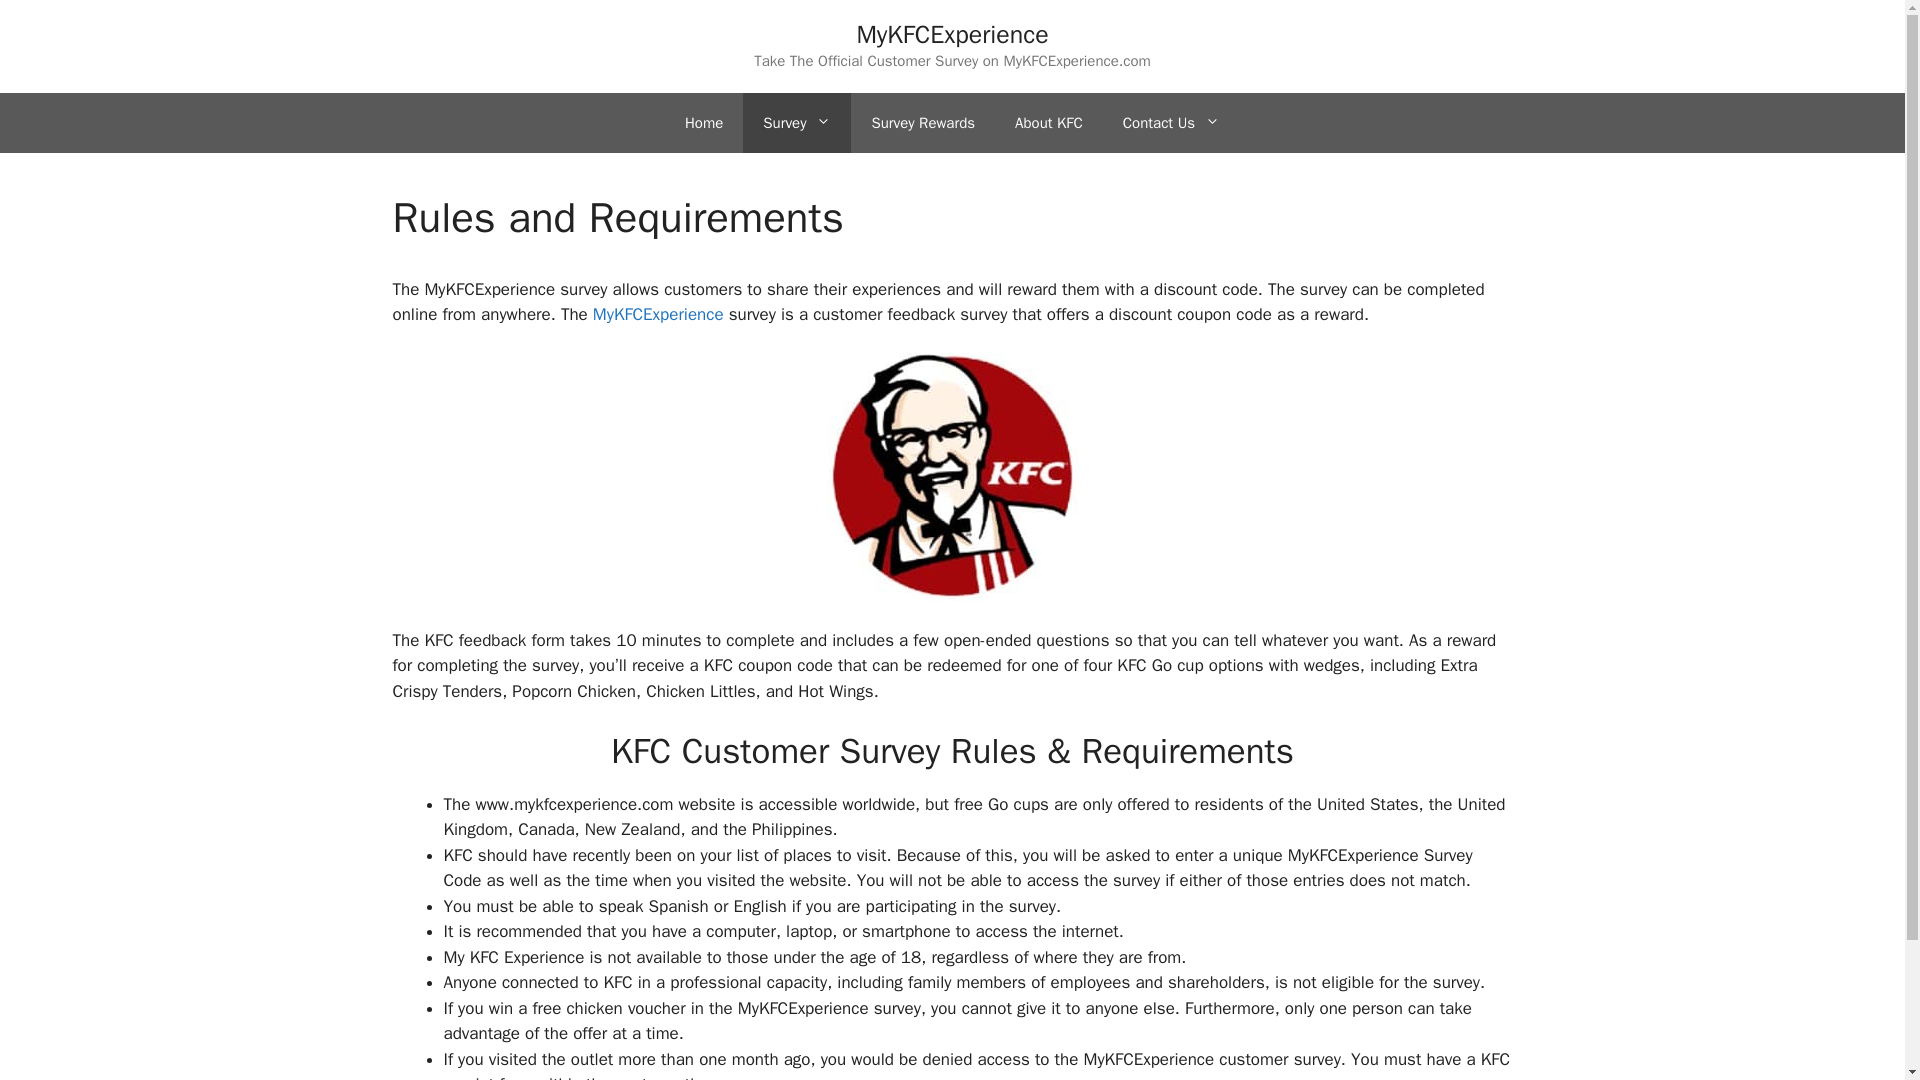 This screenshot has width=1920, height=1080. I want to click on MyKFCExperience, so click(952, 34).